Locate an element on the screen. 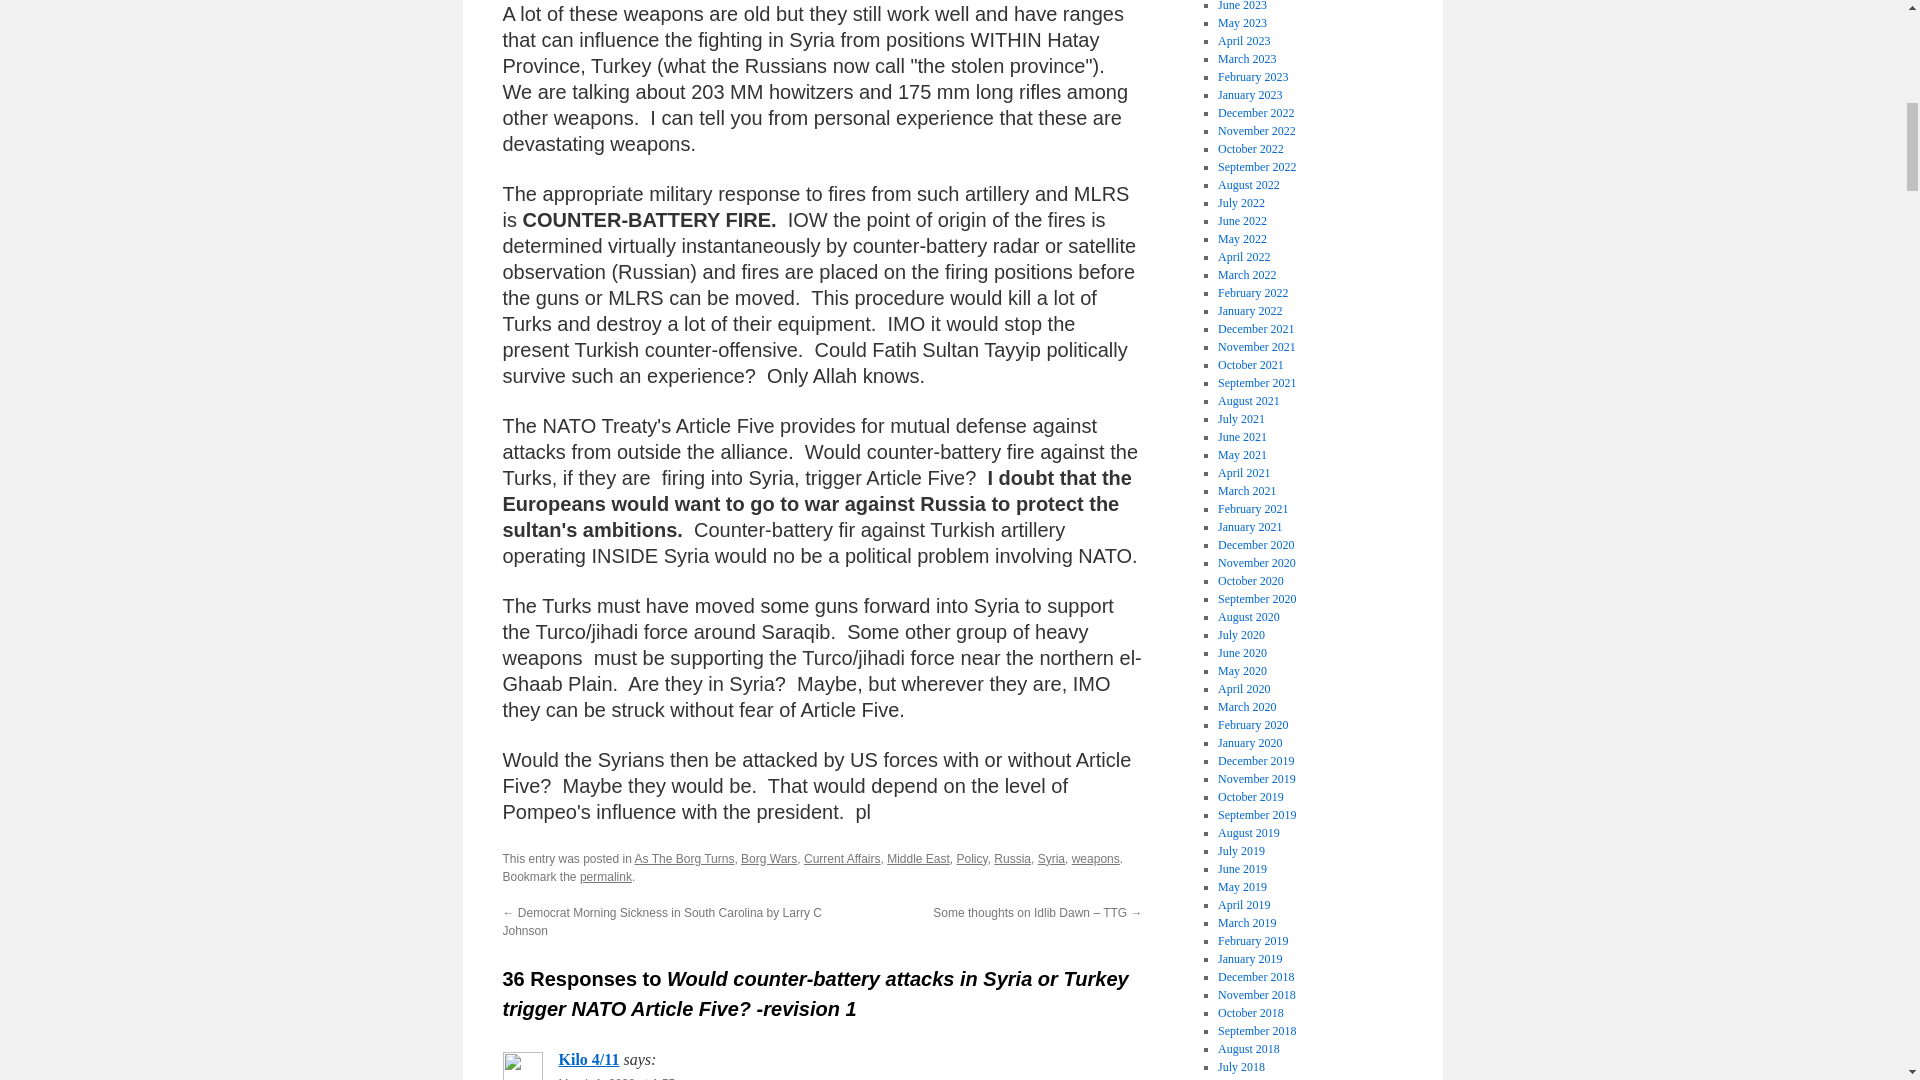 Image resolution: width=1920 pixels, height=1080 pixels. Borg Wars is located at coordinates (768, 859).